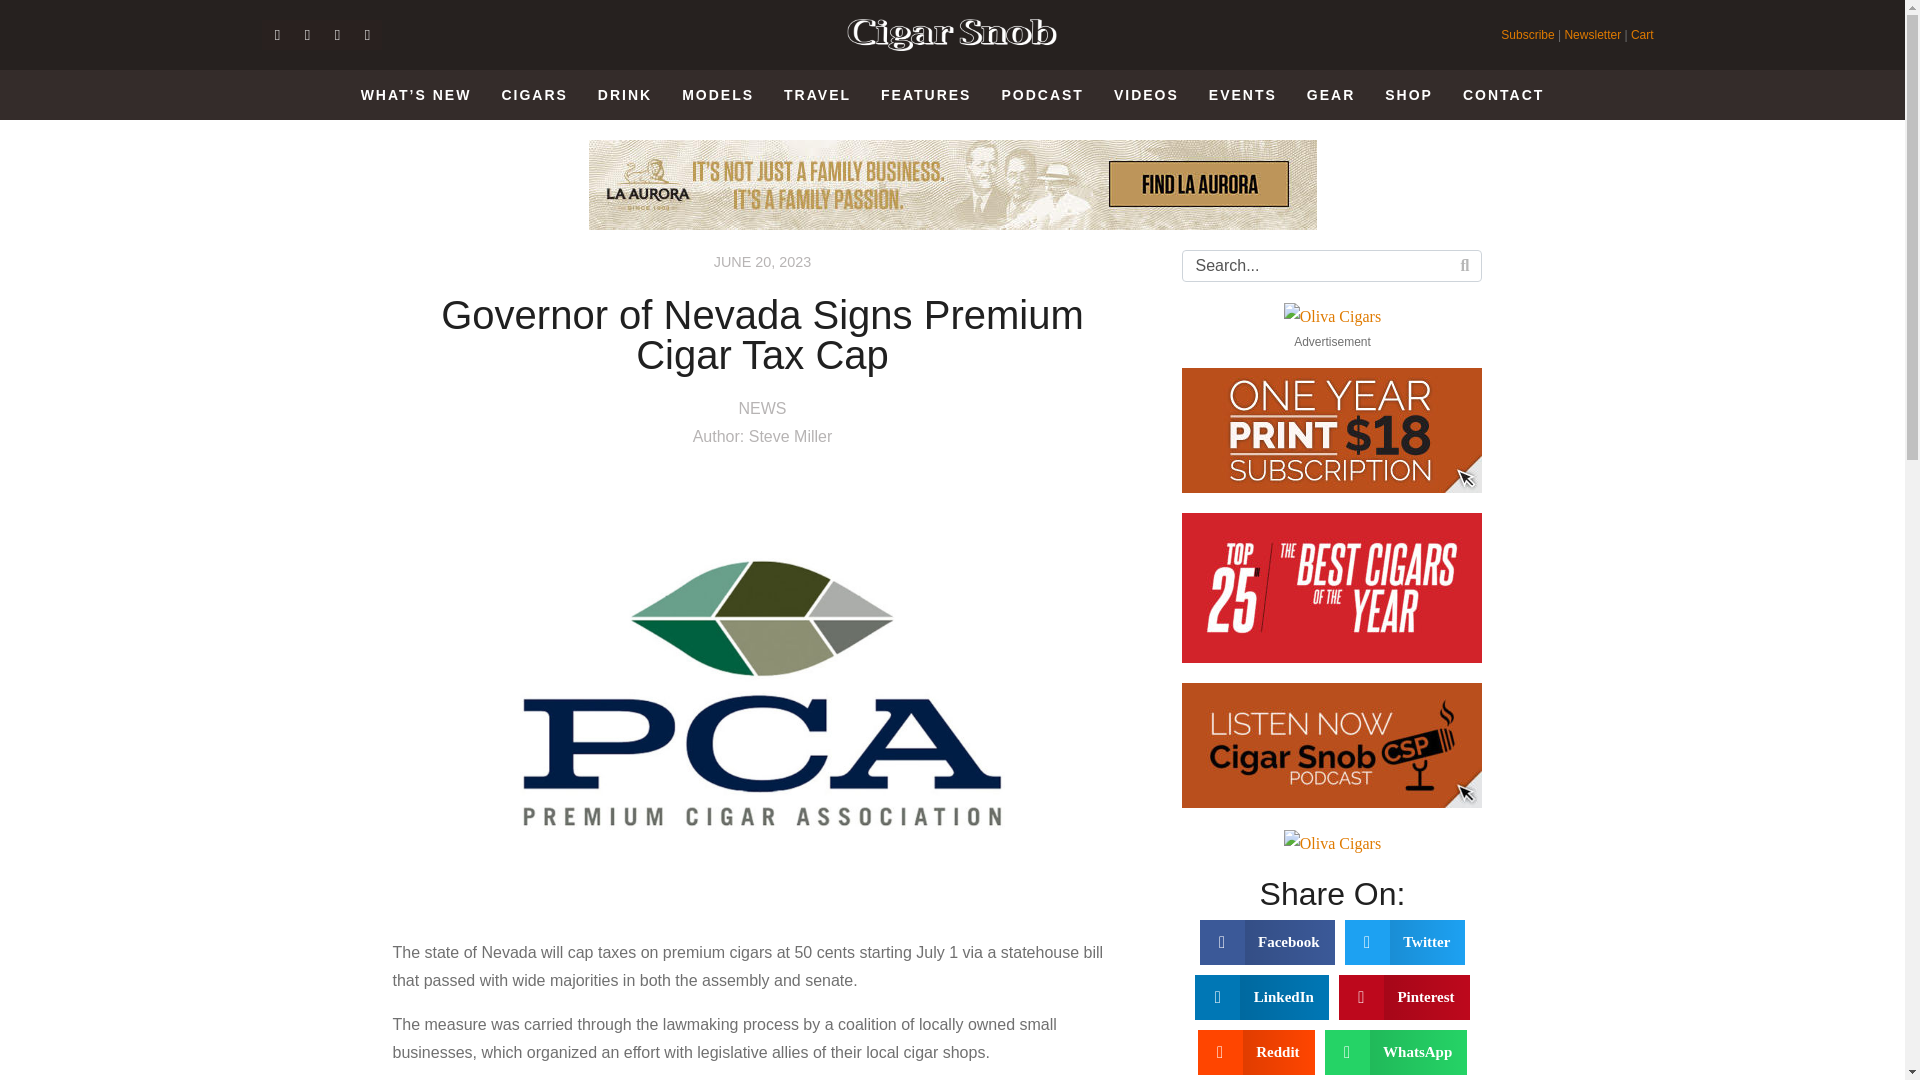 The image size is (1920, 1080). What do you see at coordinates (818, 95) in the screenshot?
I see `TRAVEL` at bounding box center [818, 95].